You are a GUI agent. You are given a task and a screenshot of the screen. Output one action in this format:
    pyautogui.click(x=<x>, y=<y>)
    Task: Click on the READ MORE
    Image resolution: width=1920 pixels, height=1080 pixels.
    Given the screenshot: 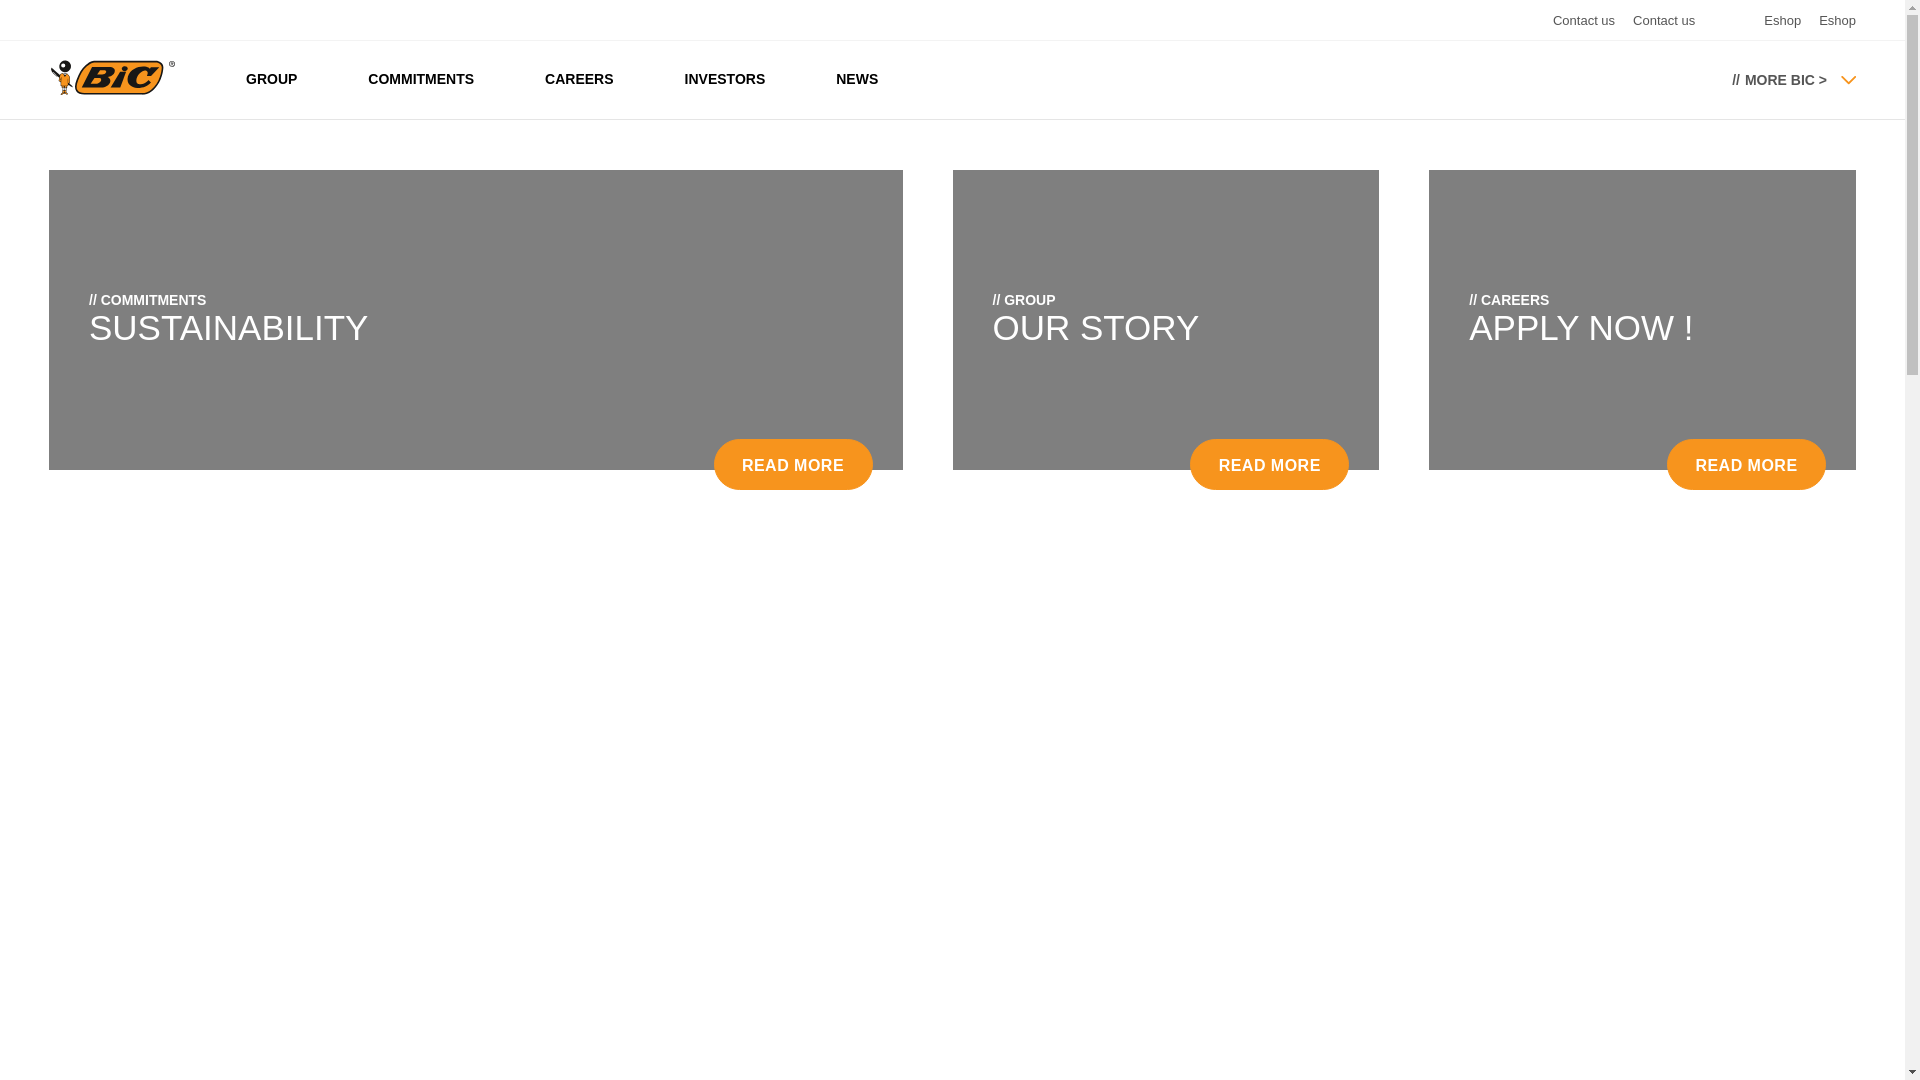 What is the action you would take?
    pyautogui.click(x=1270, y=464)
    